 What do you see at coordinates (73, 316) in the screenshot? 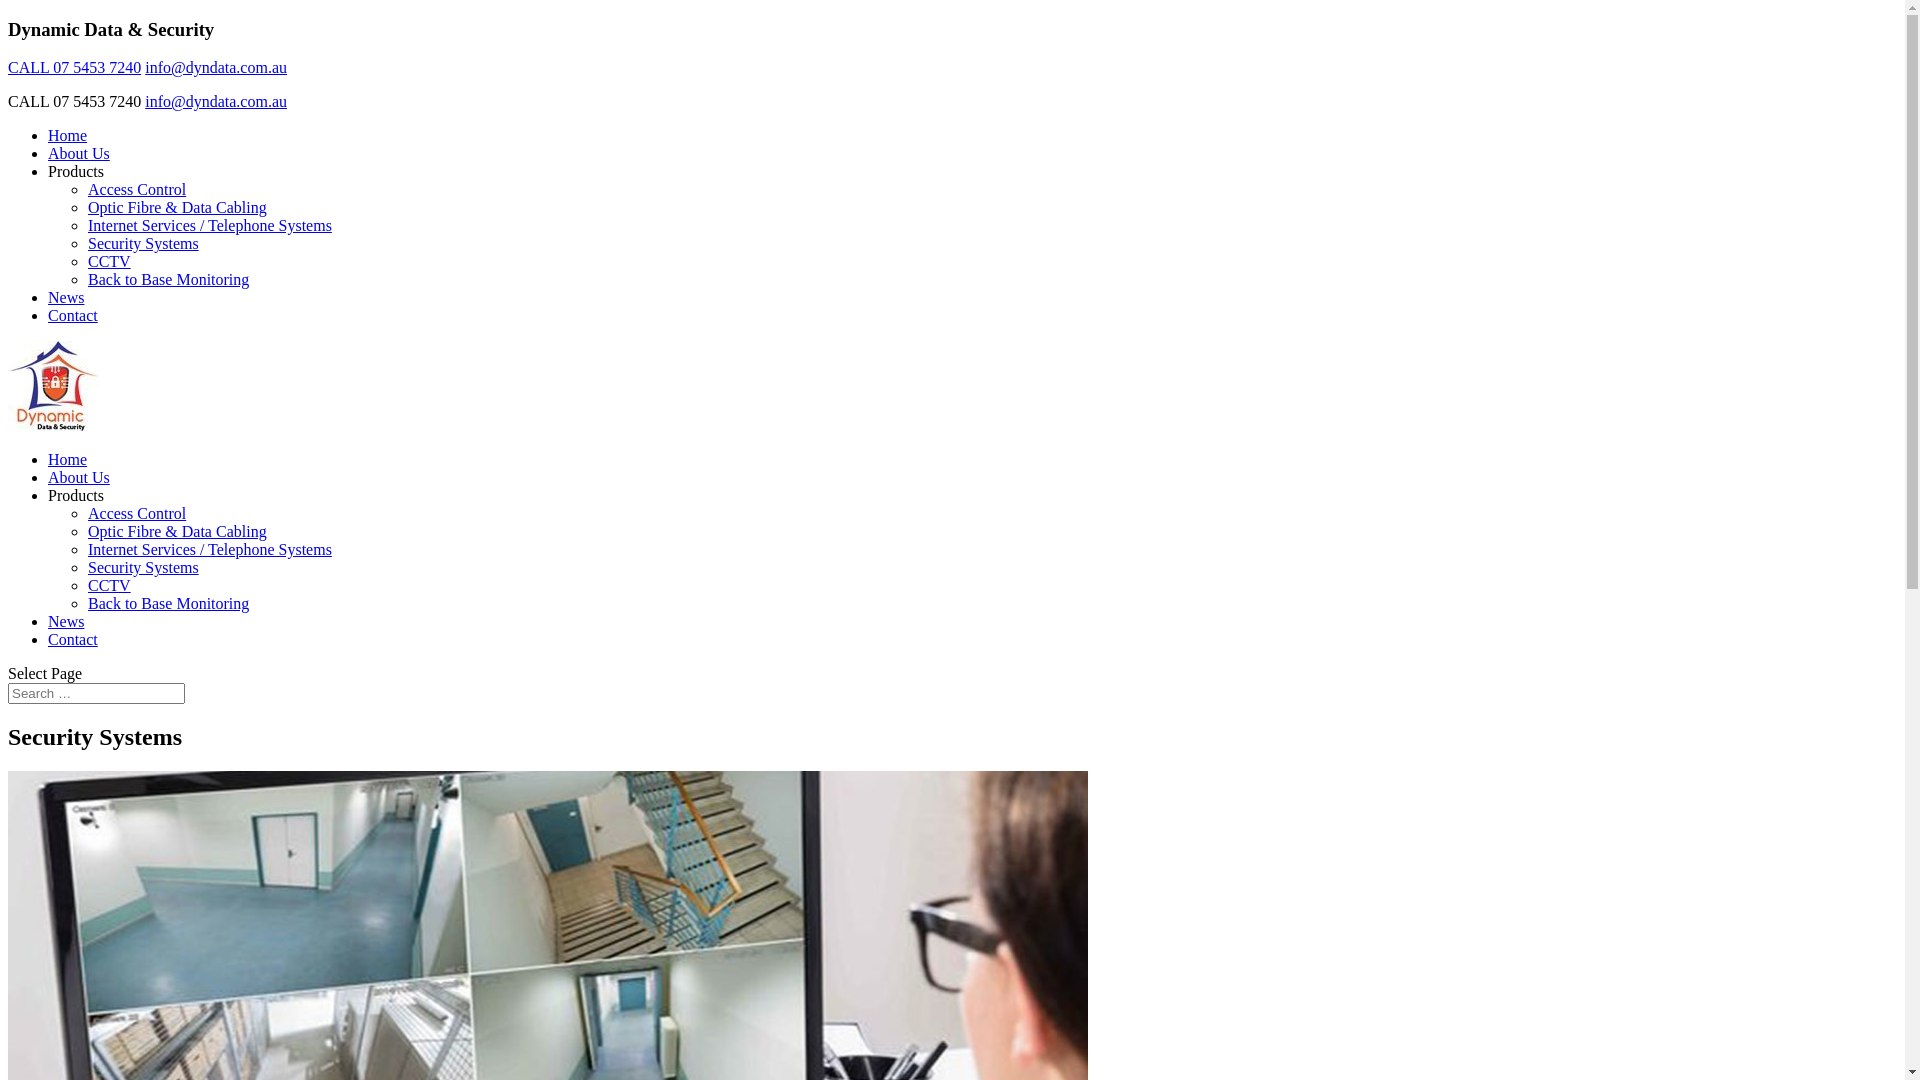
I see `Contact` at bounding box center [73, 316].